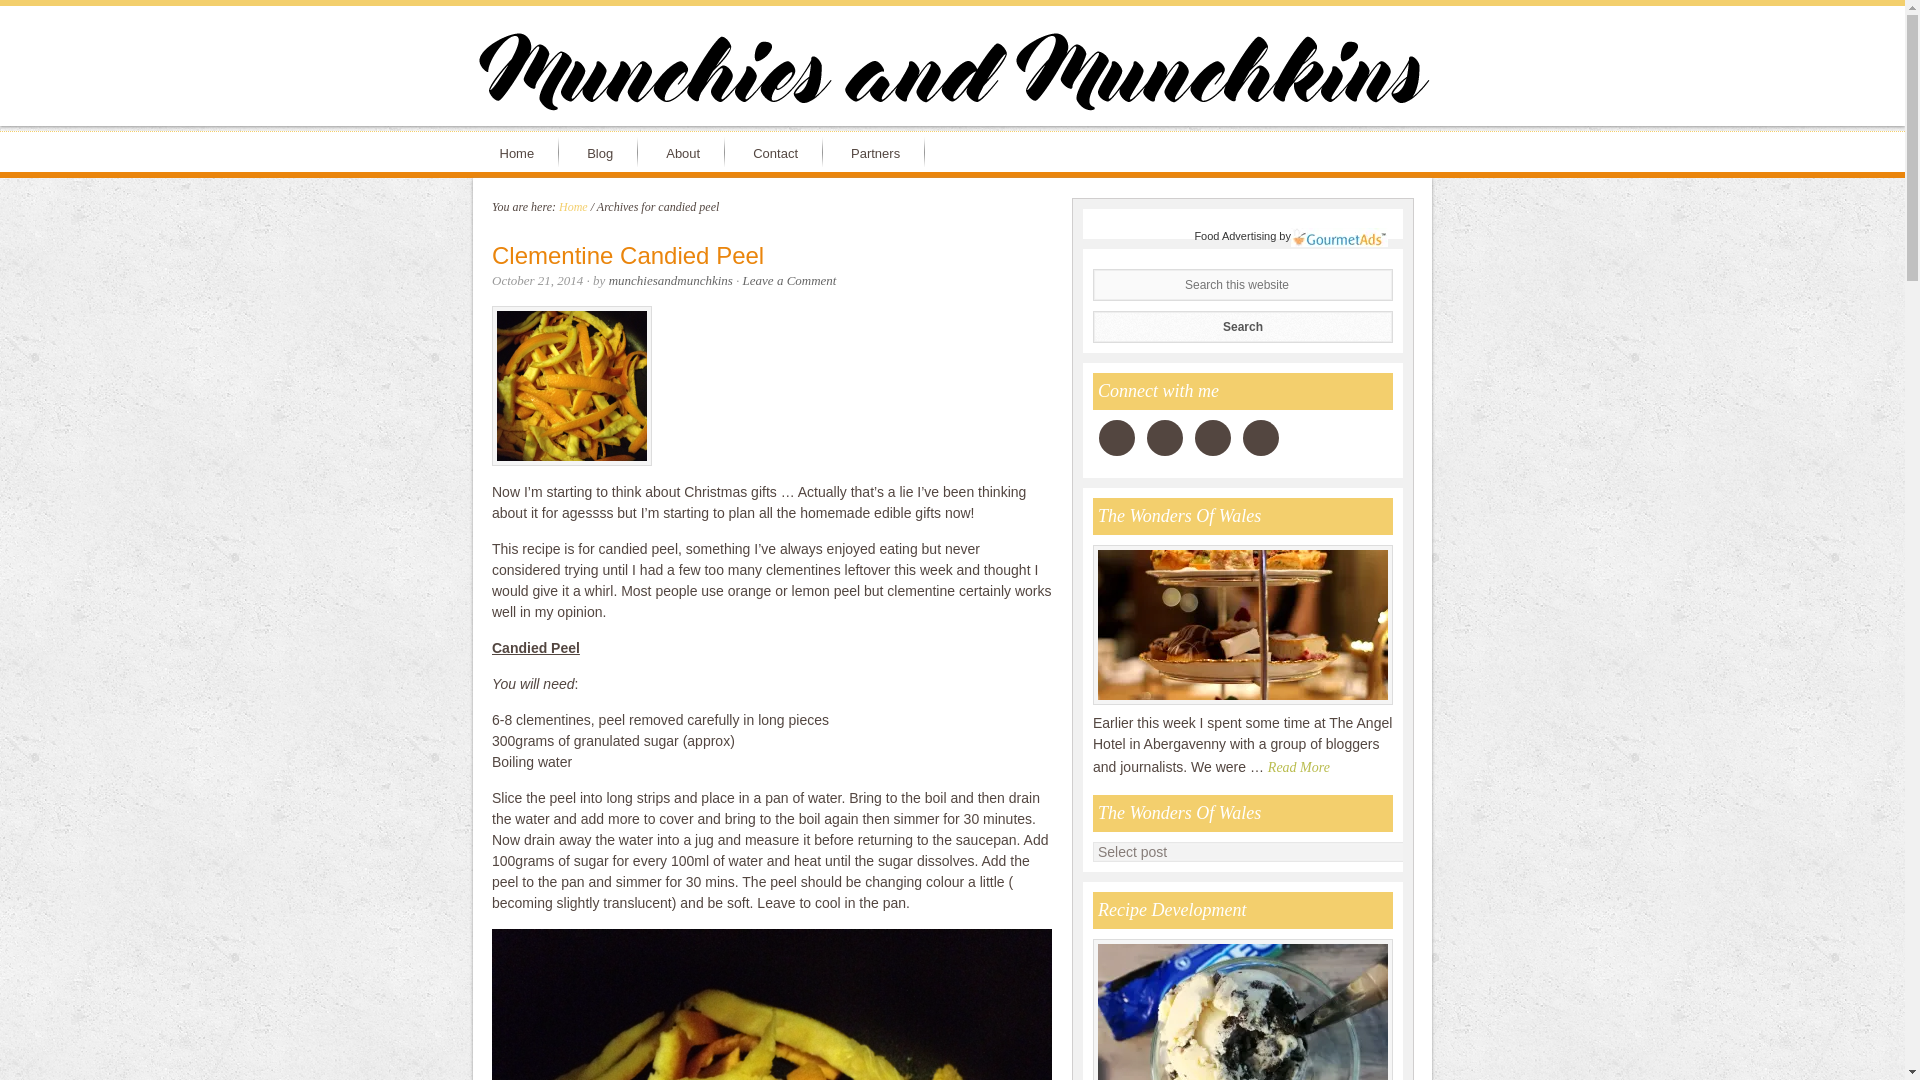 The width and height of the screenshot is (1920, 1080). I want to click on Home, so click(572, 206).